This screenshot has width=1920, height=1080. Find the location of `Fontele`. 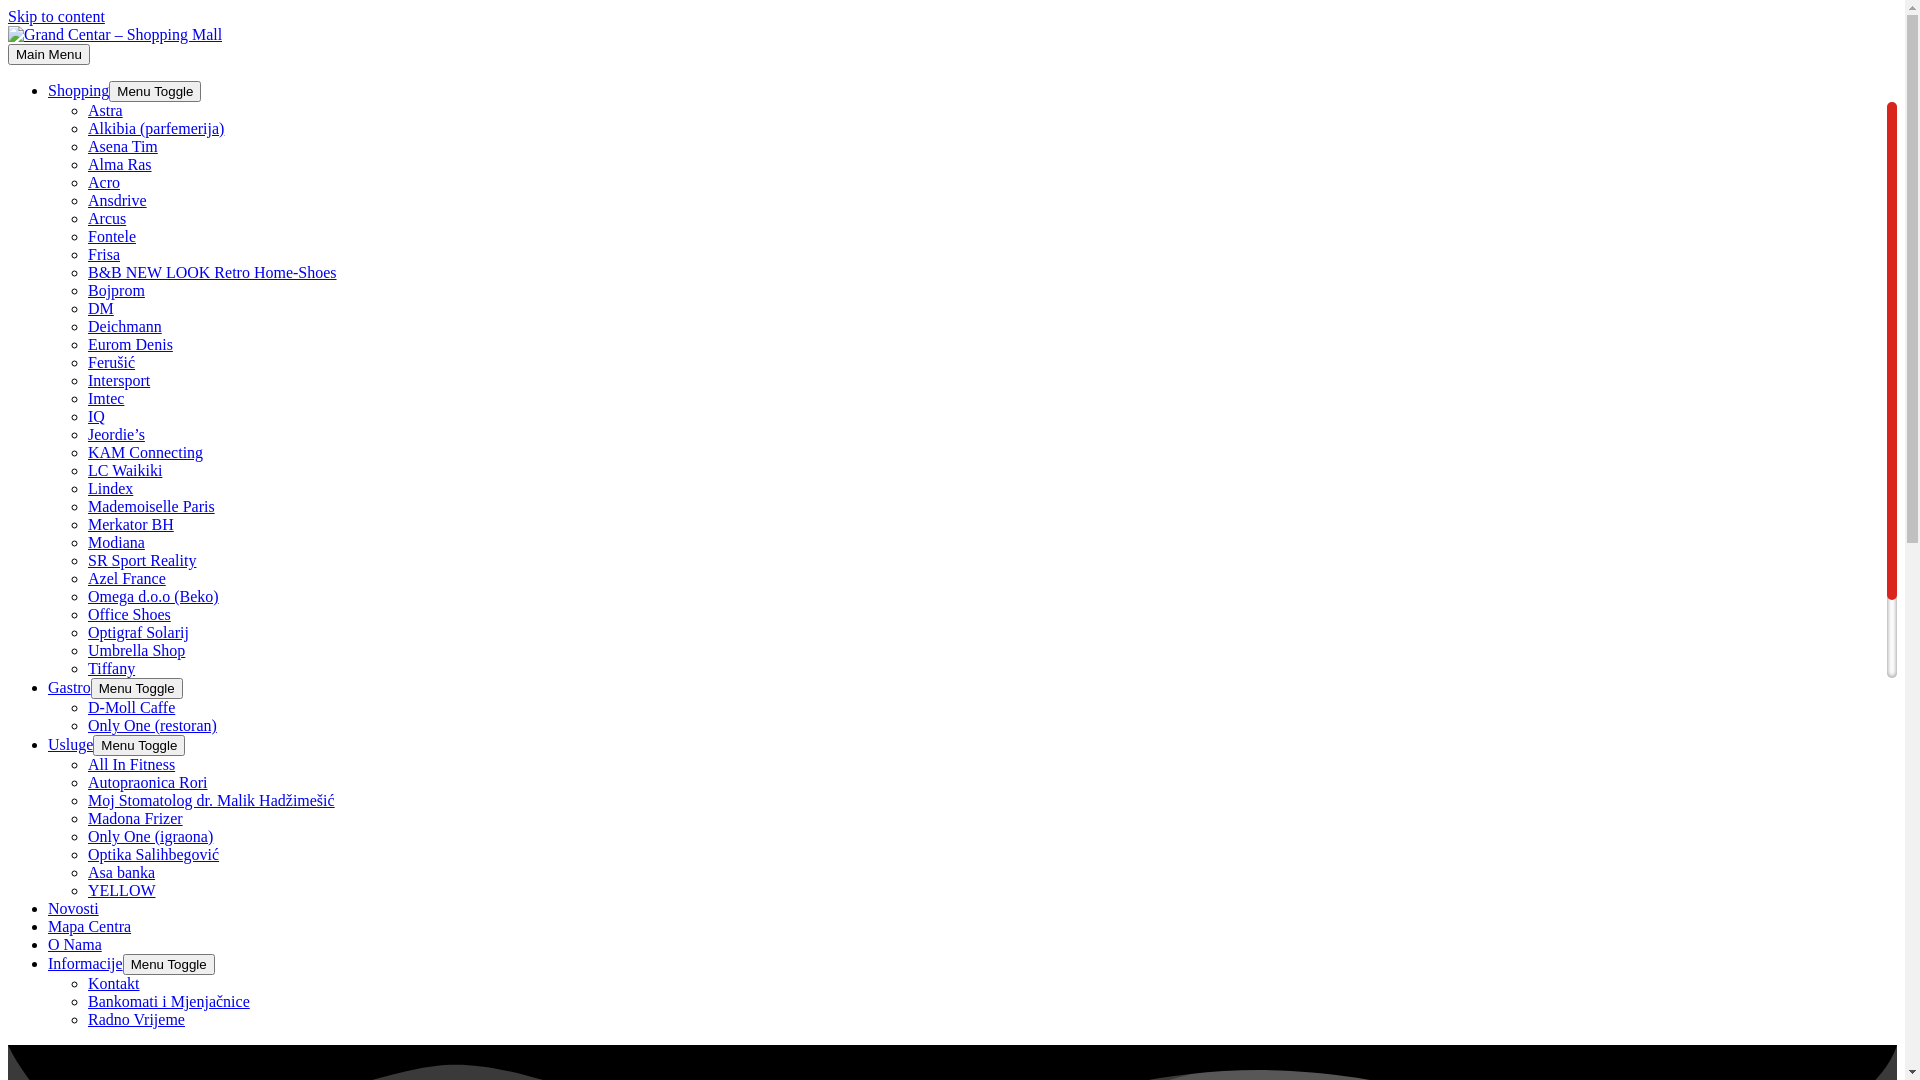

Fontele is located at coordinates (112, 236).